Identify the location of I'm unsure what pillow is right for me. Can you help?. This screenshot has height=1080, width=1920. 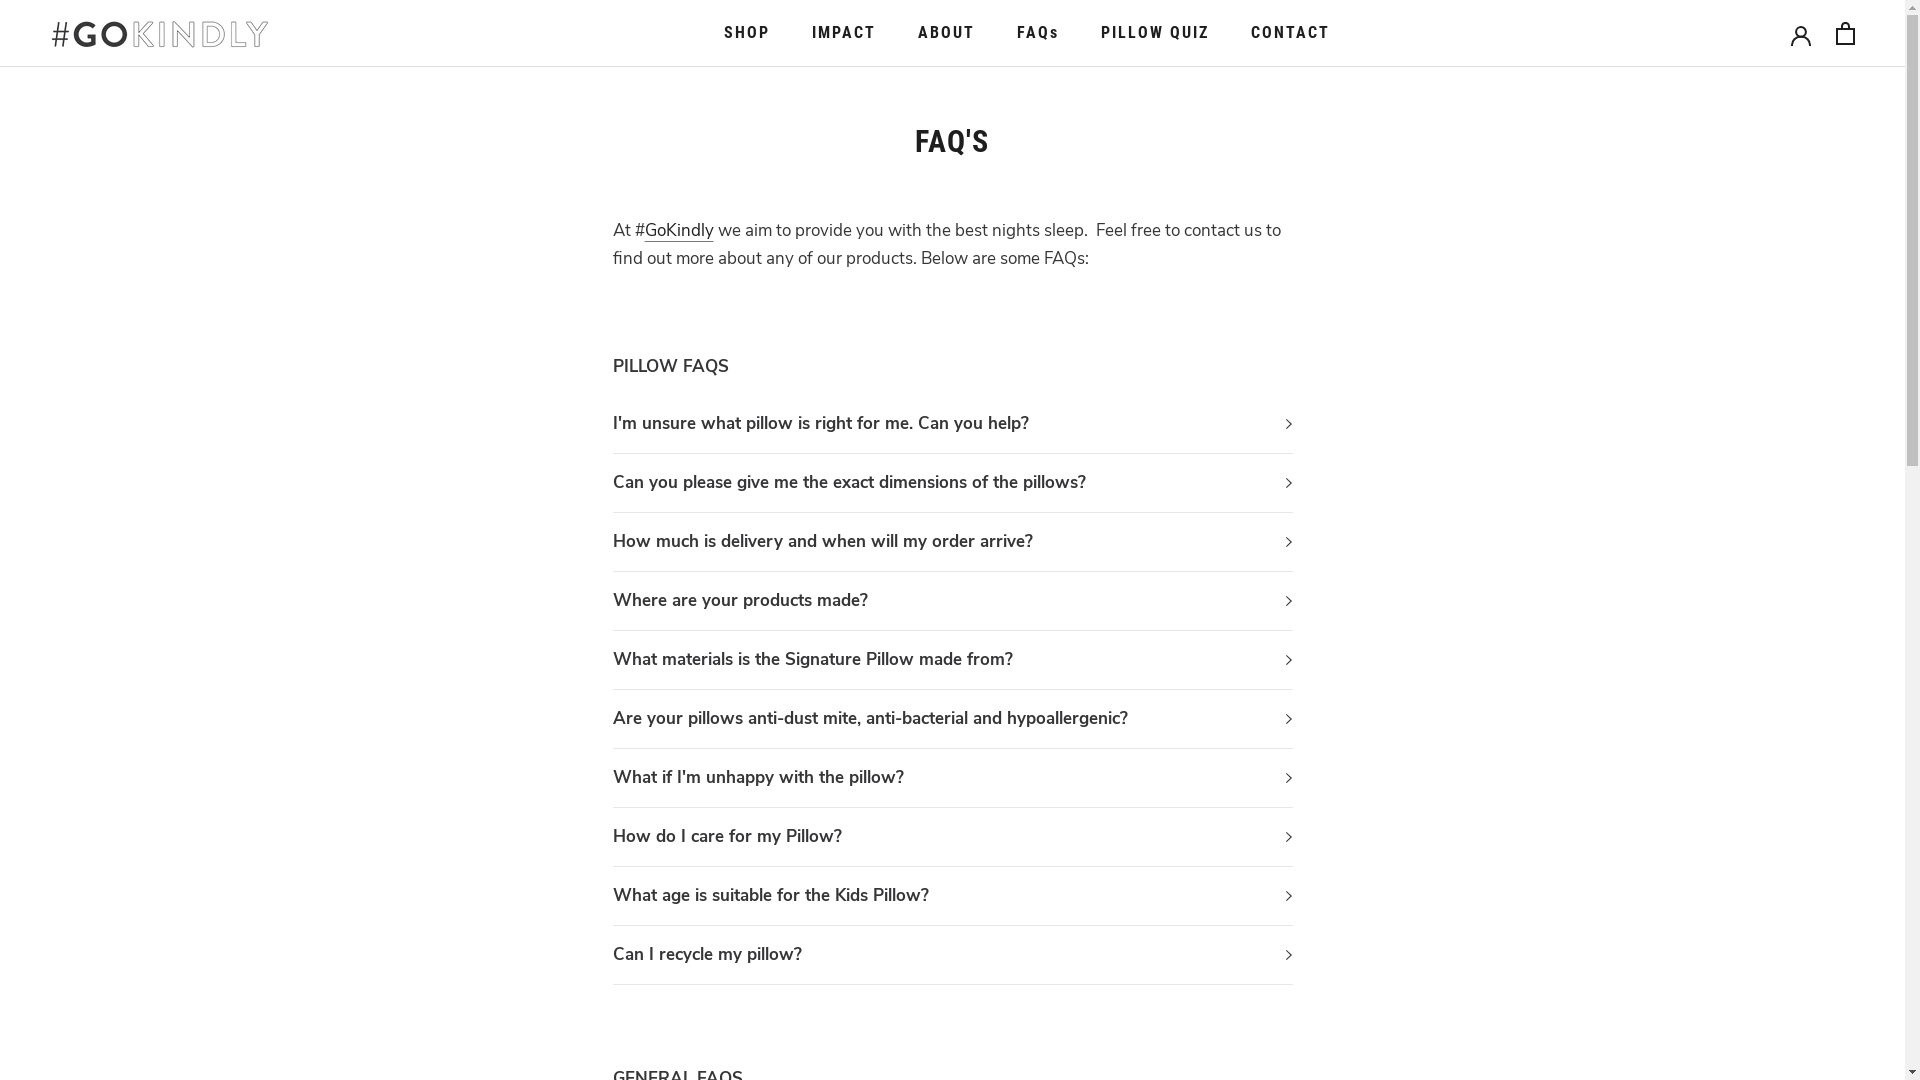
(952, 424).